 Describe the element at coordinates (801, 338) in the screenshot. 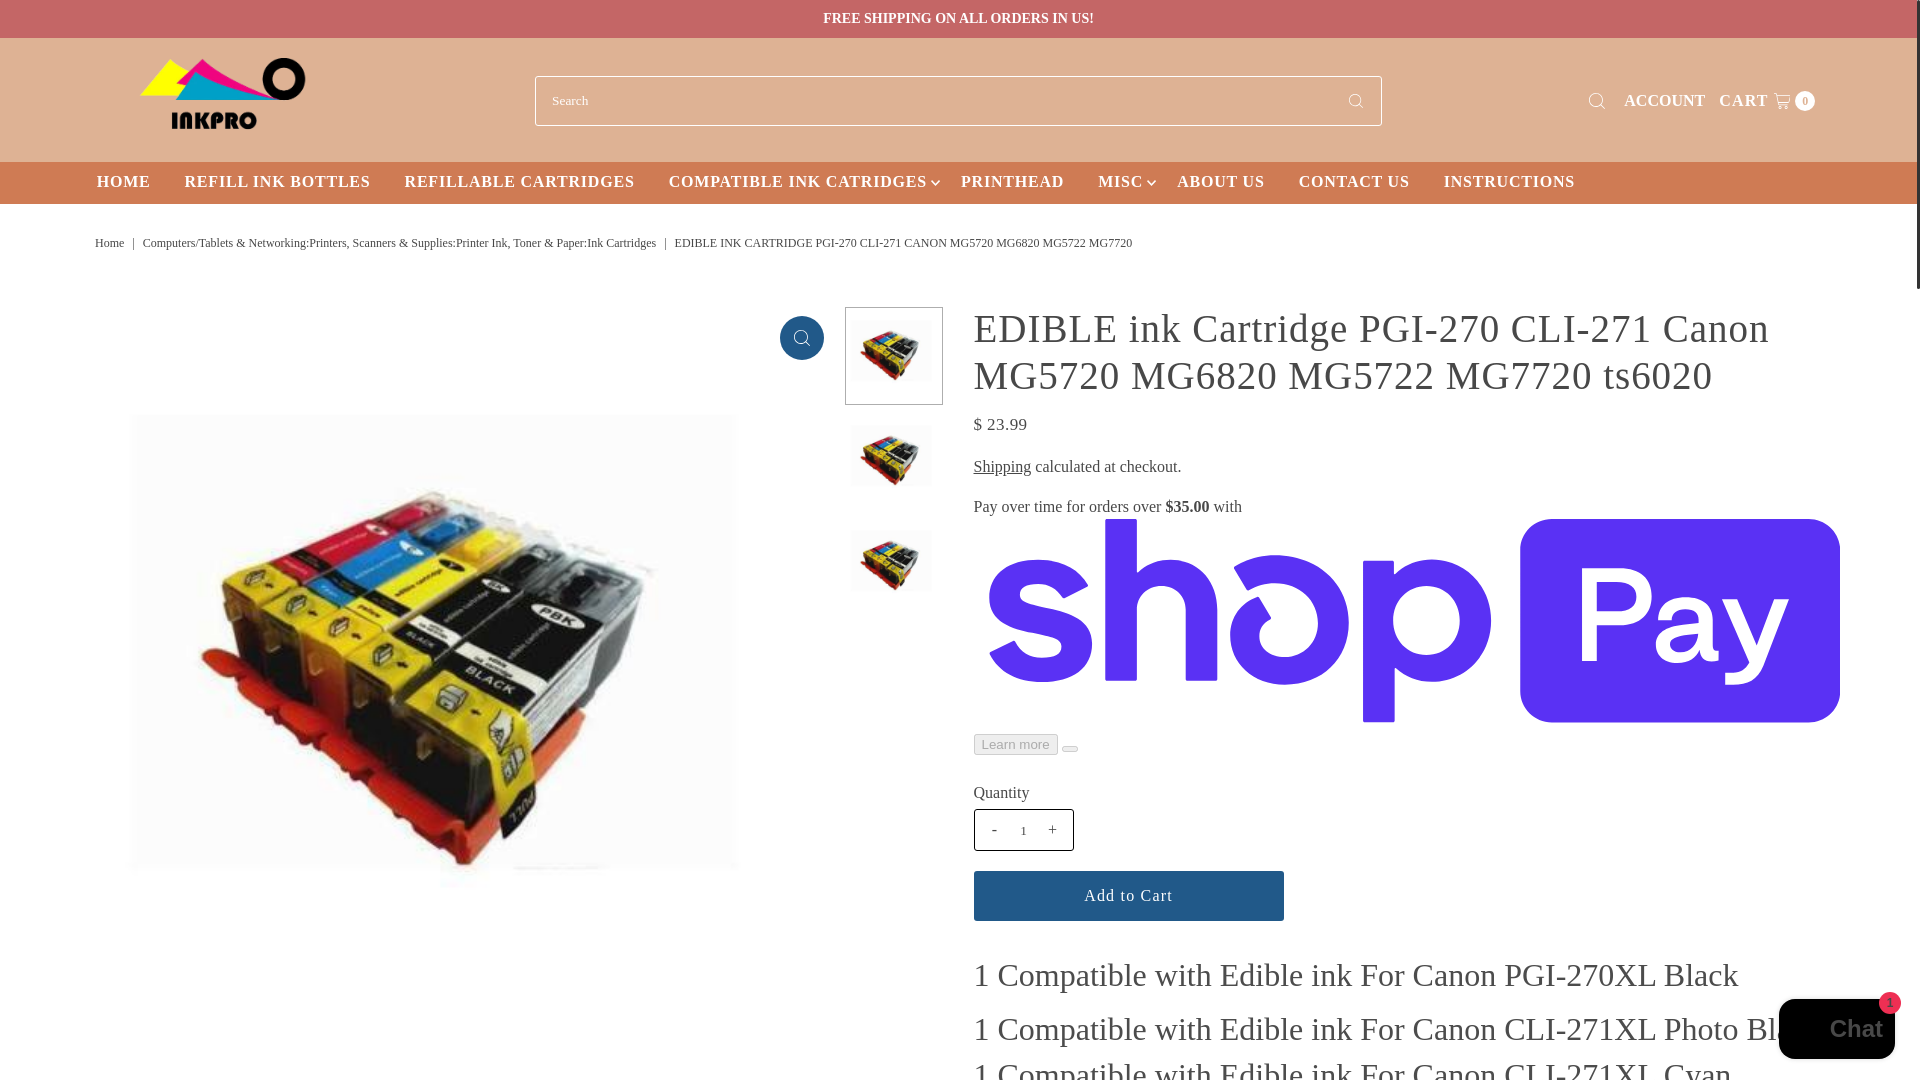

I see `Home` at that location.